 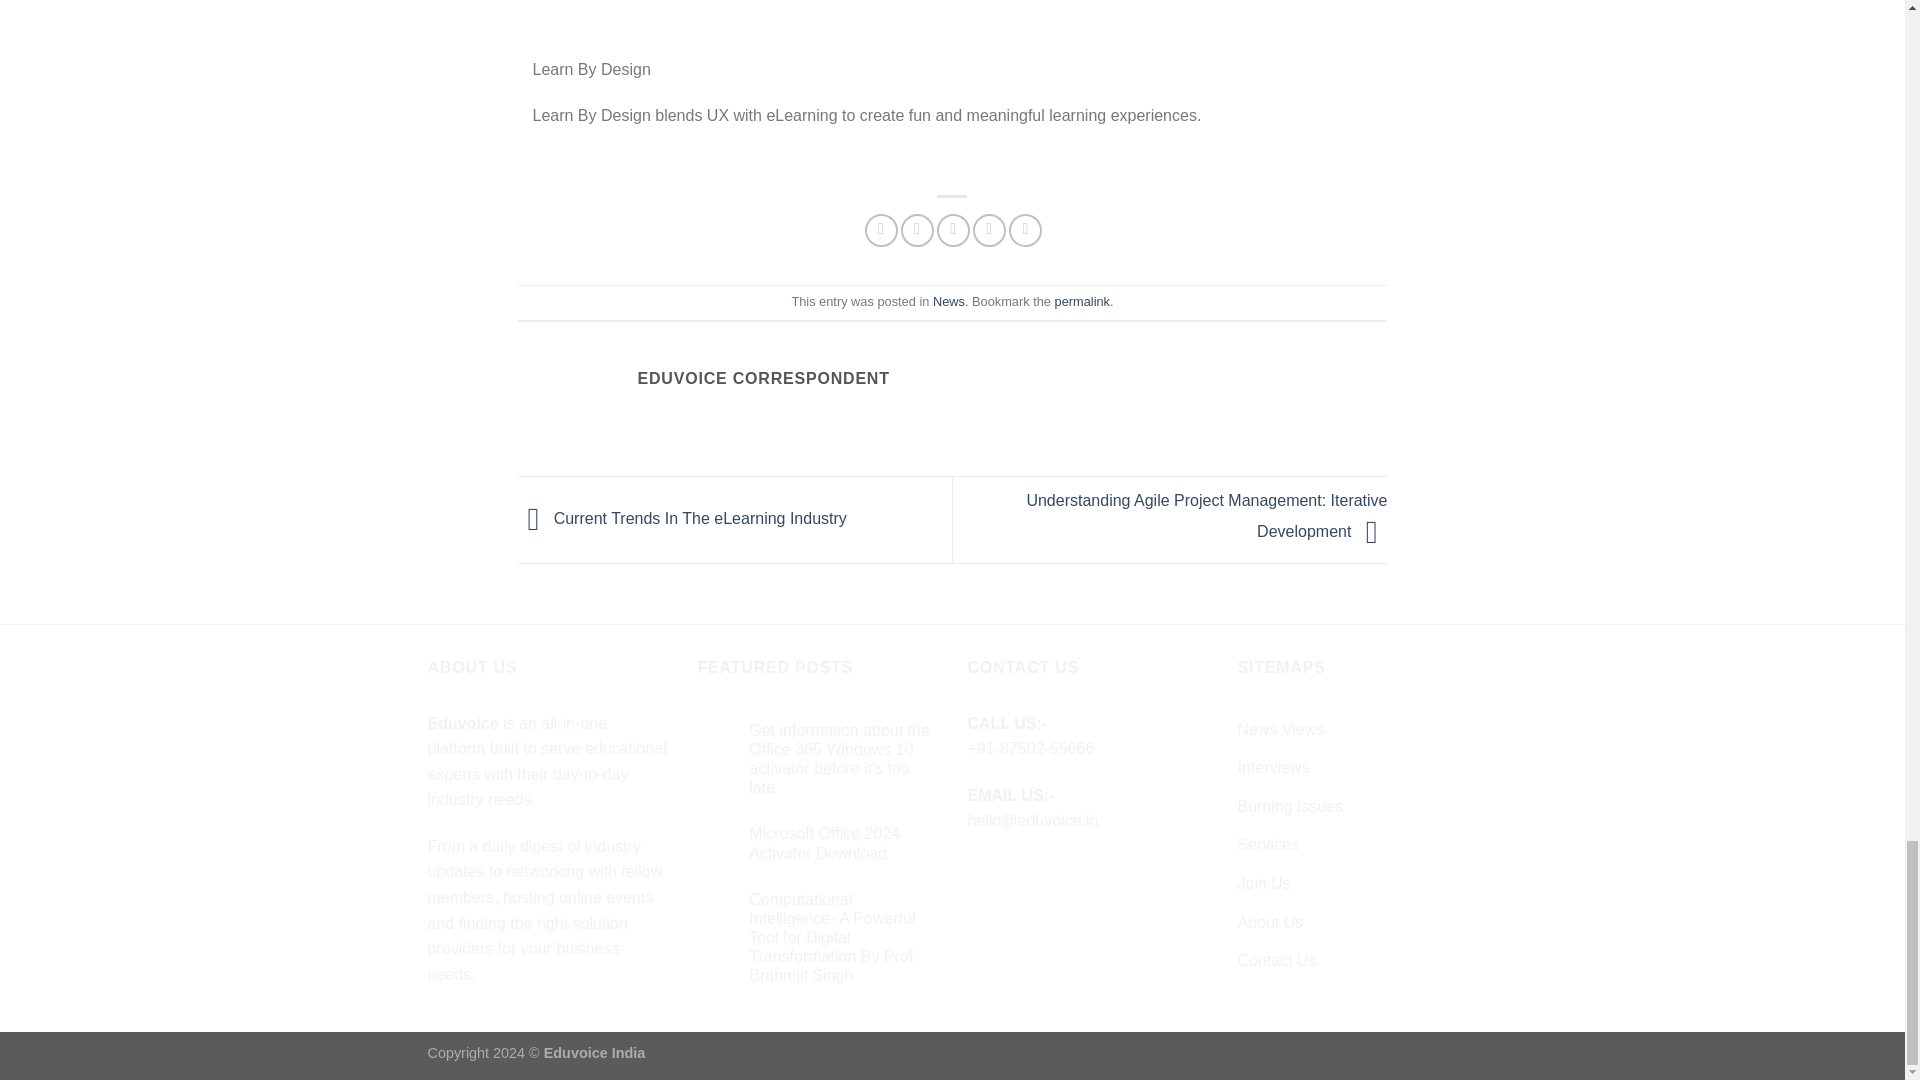 What do you see at coordinates (990, 230) in the screenshot?
I see `Pin on Pinterest` at bounding box center [990, 230].